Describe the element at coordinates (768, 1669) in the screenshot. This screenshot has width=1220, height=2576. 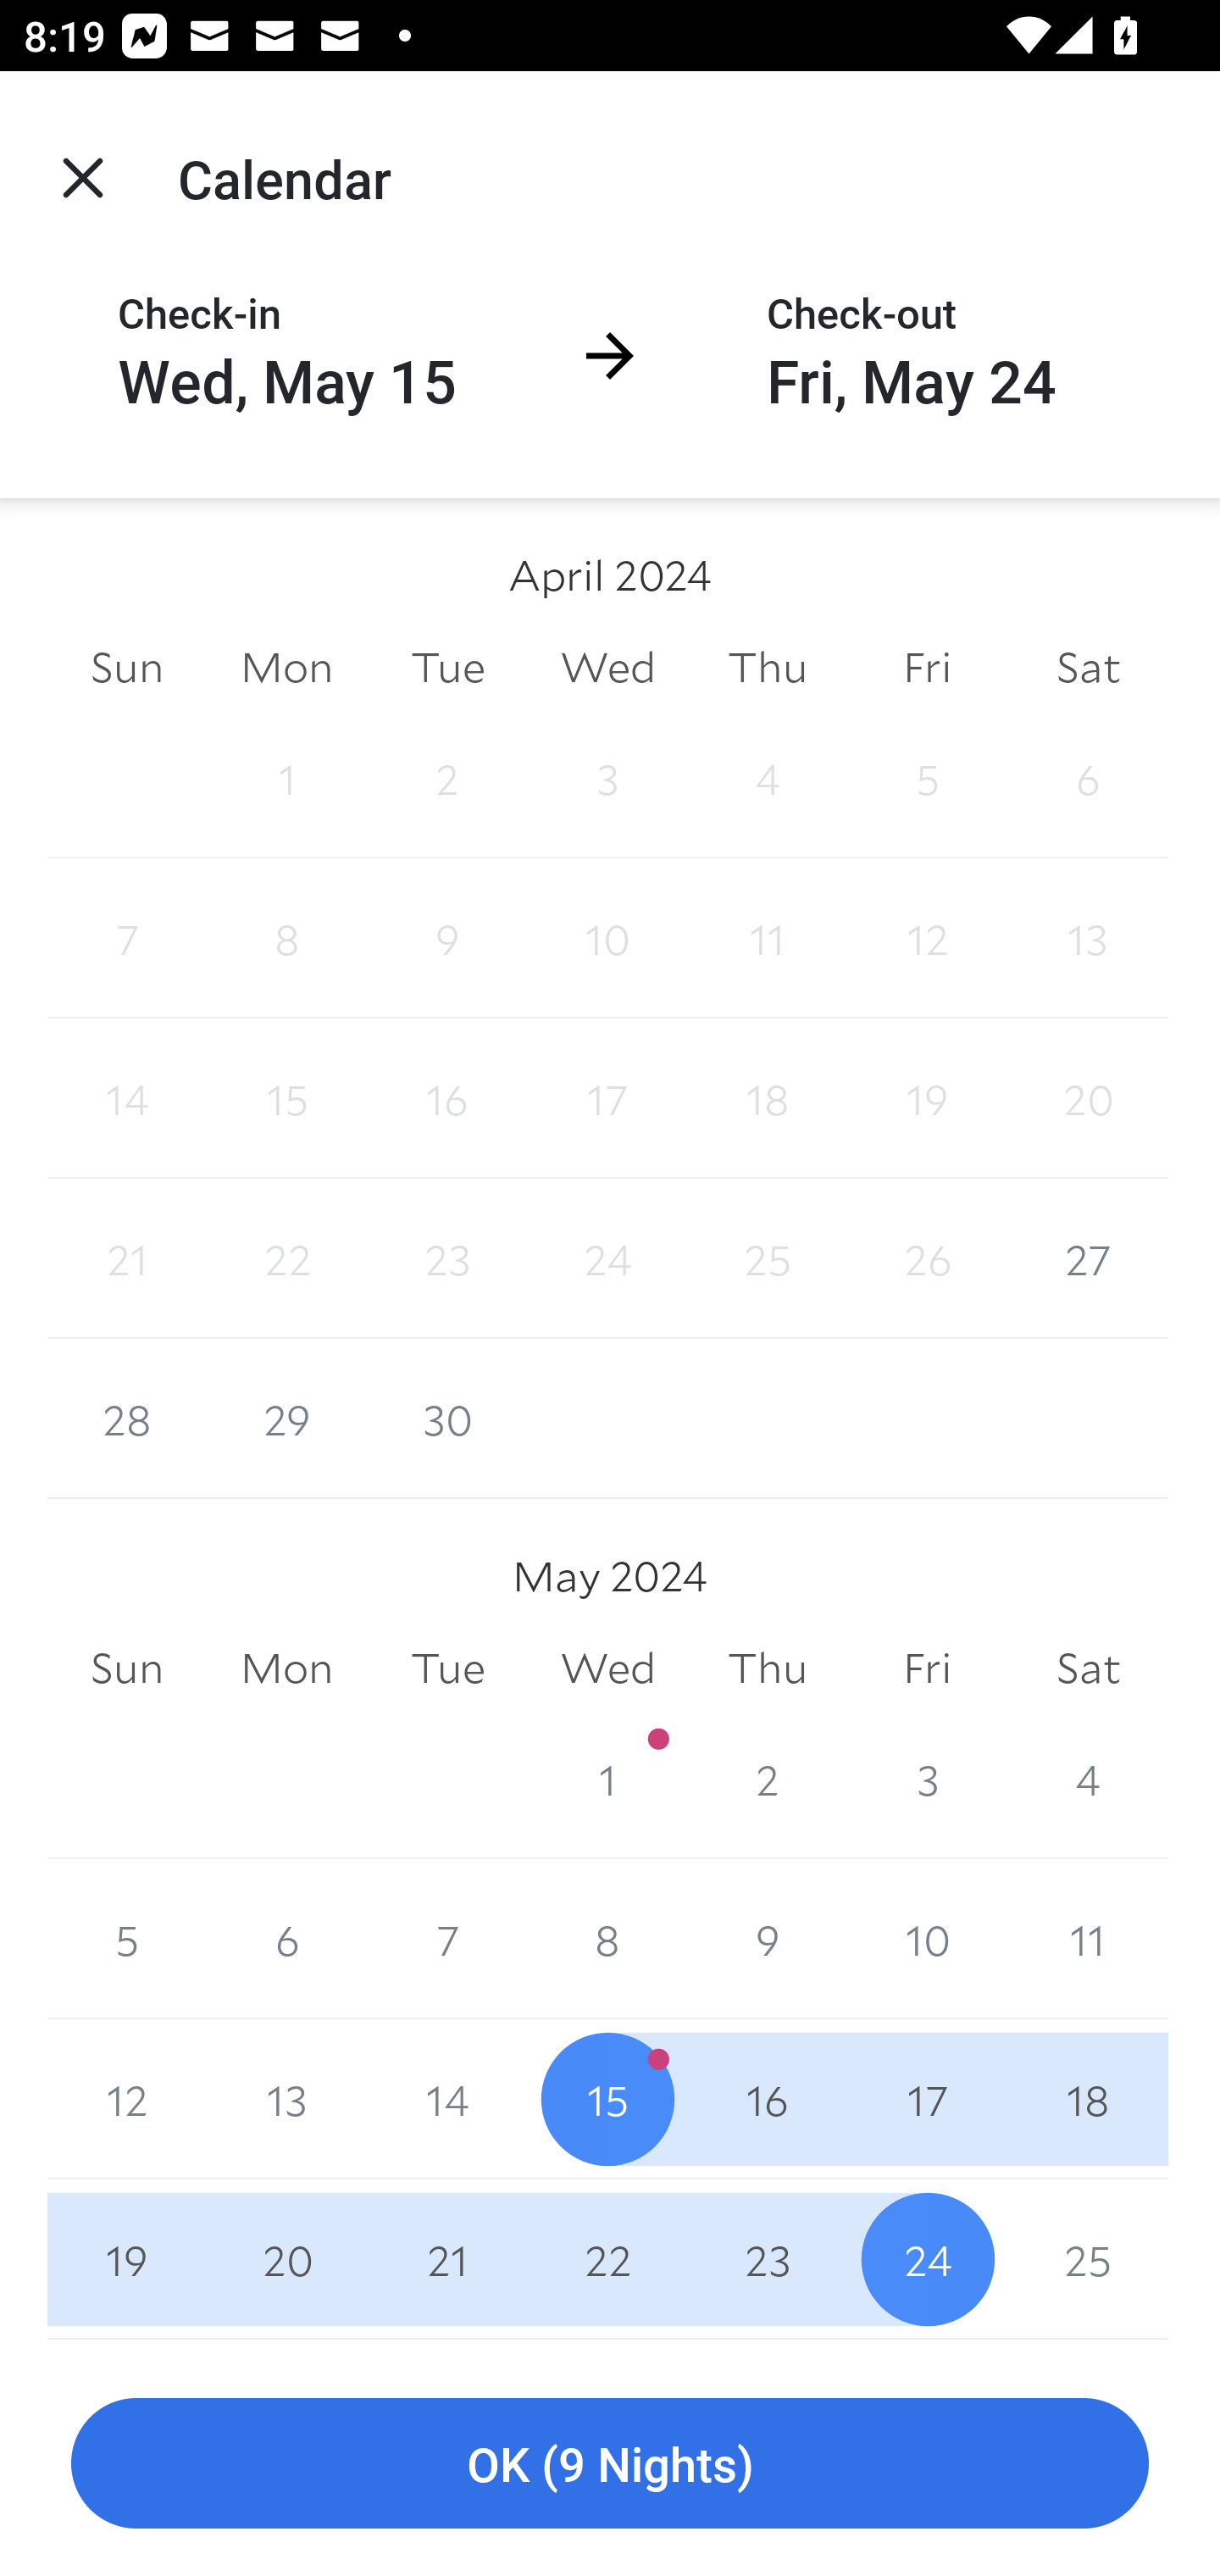
I see `Thu` at that location.